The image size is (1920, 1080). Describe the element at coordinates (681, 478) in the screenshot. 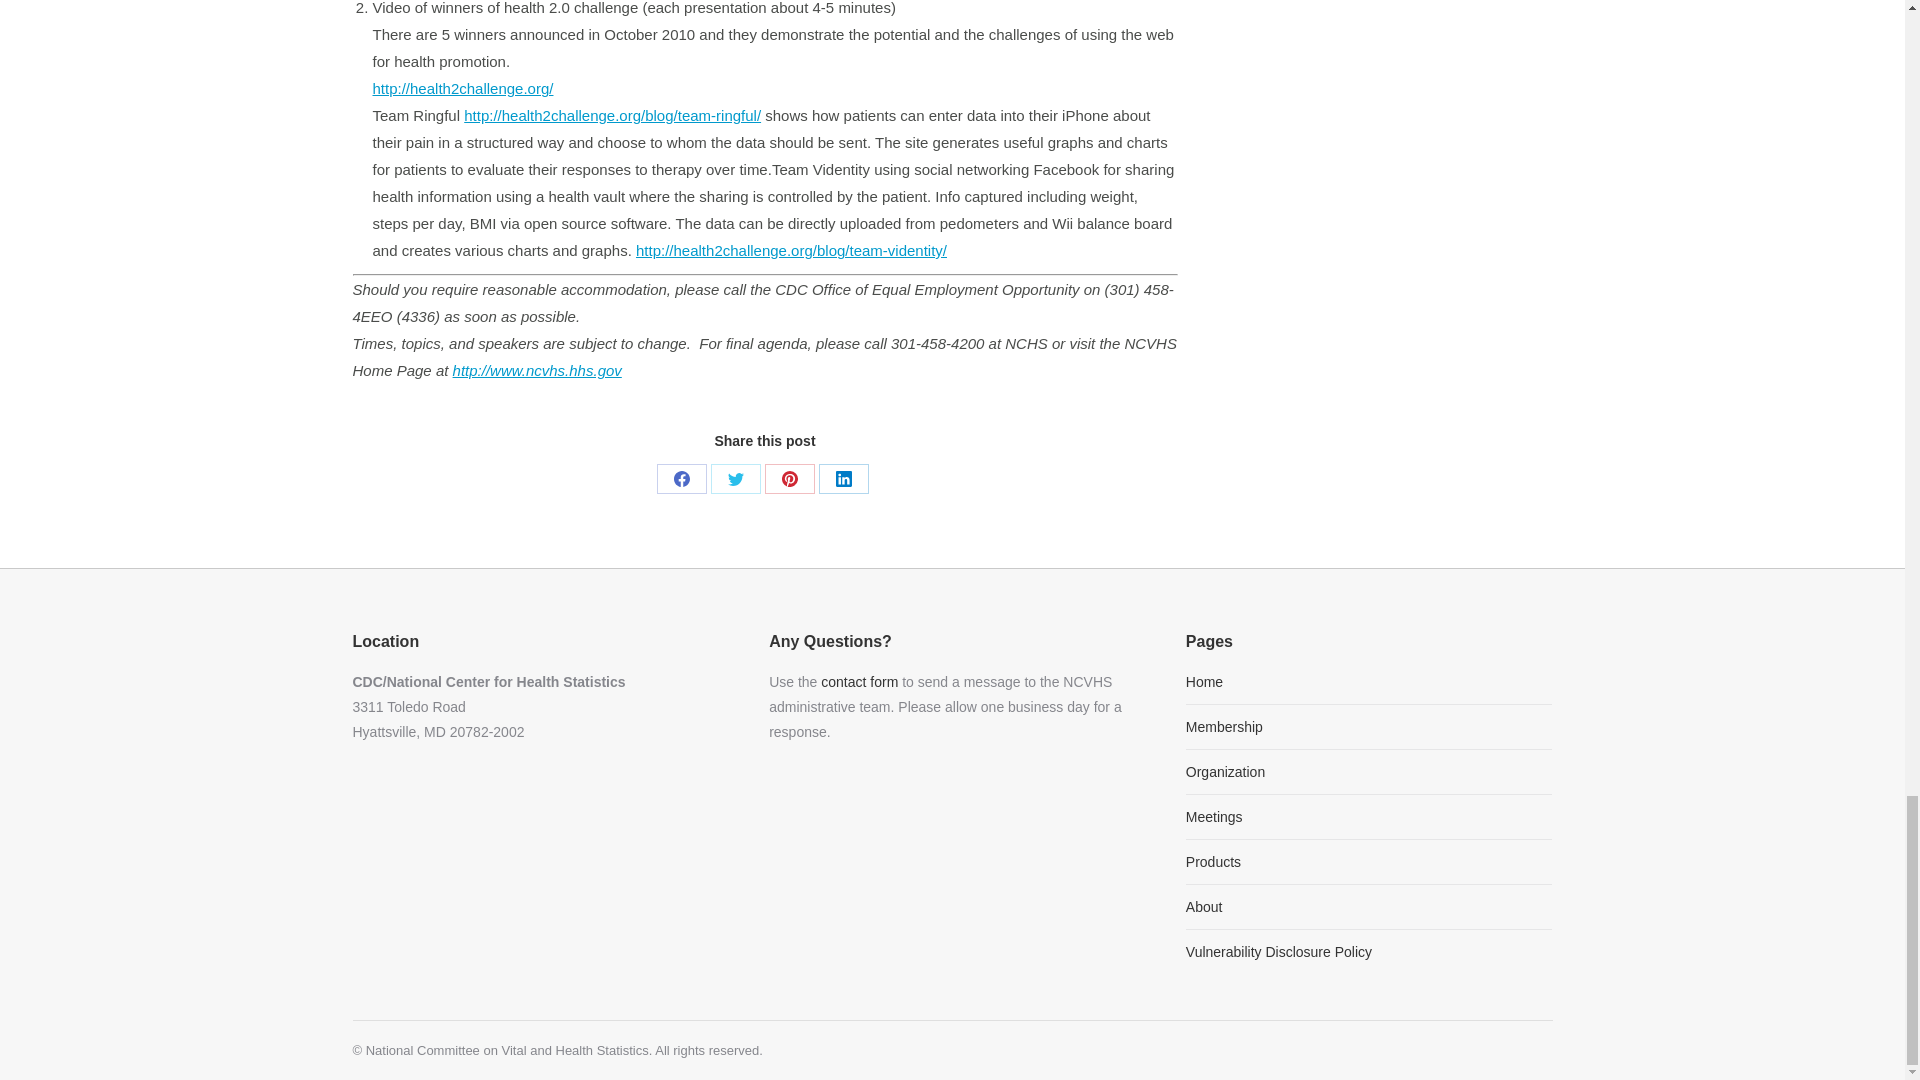

I see `Facebook` at that location.